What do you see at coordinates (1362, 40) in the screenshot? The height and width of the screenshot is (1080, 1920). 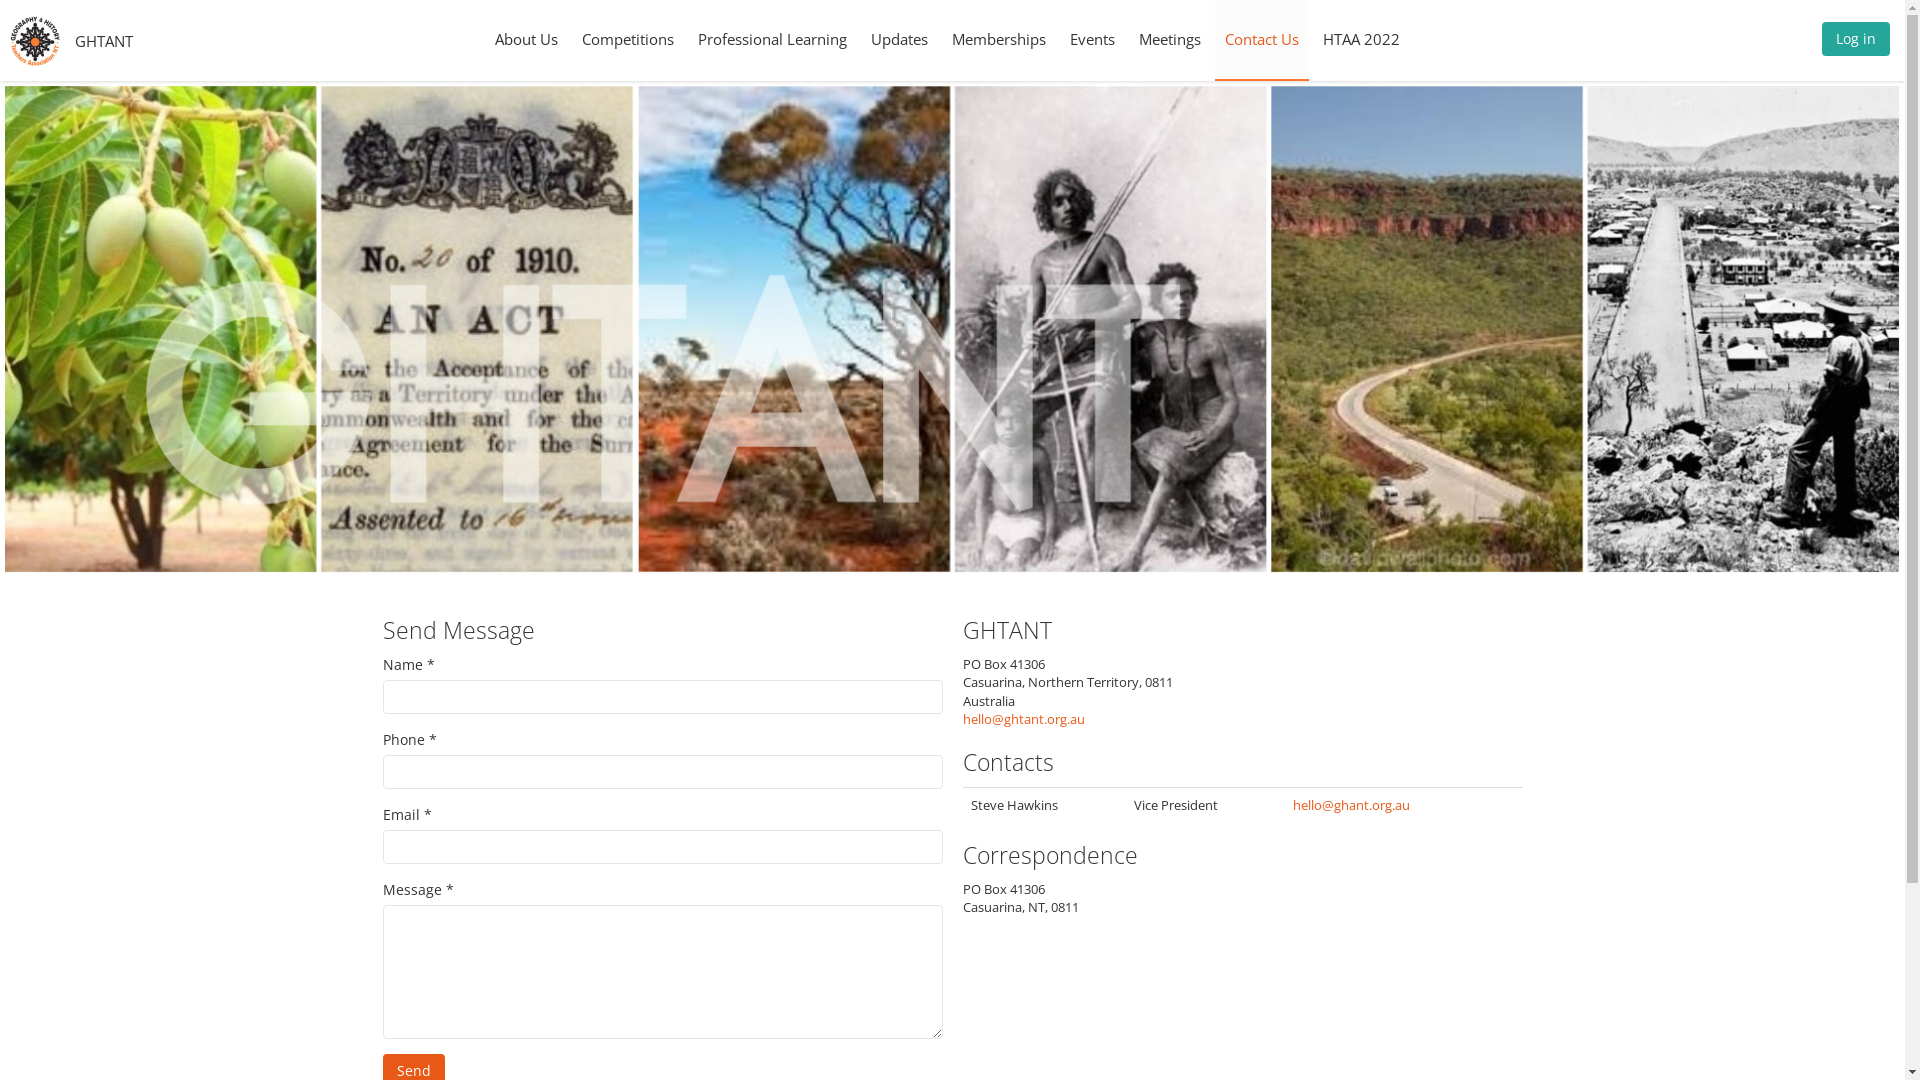 I see `HTAA 2022` at bounding box center [1362, 40].